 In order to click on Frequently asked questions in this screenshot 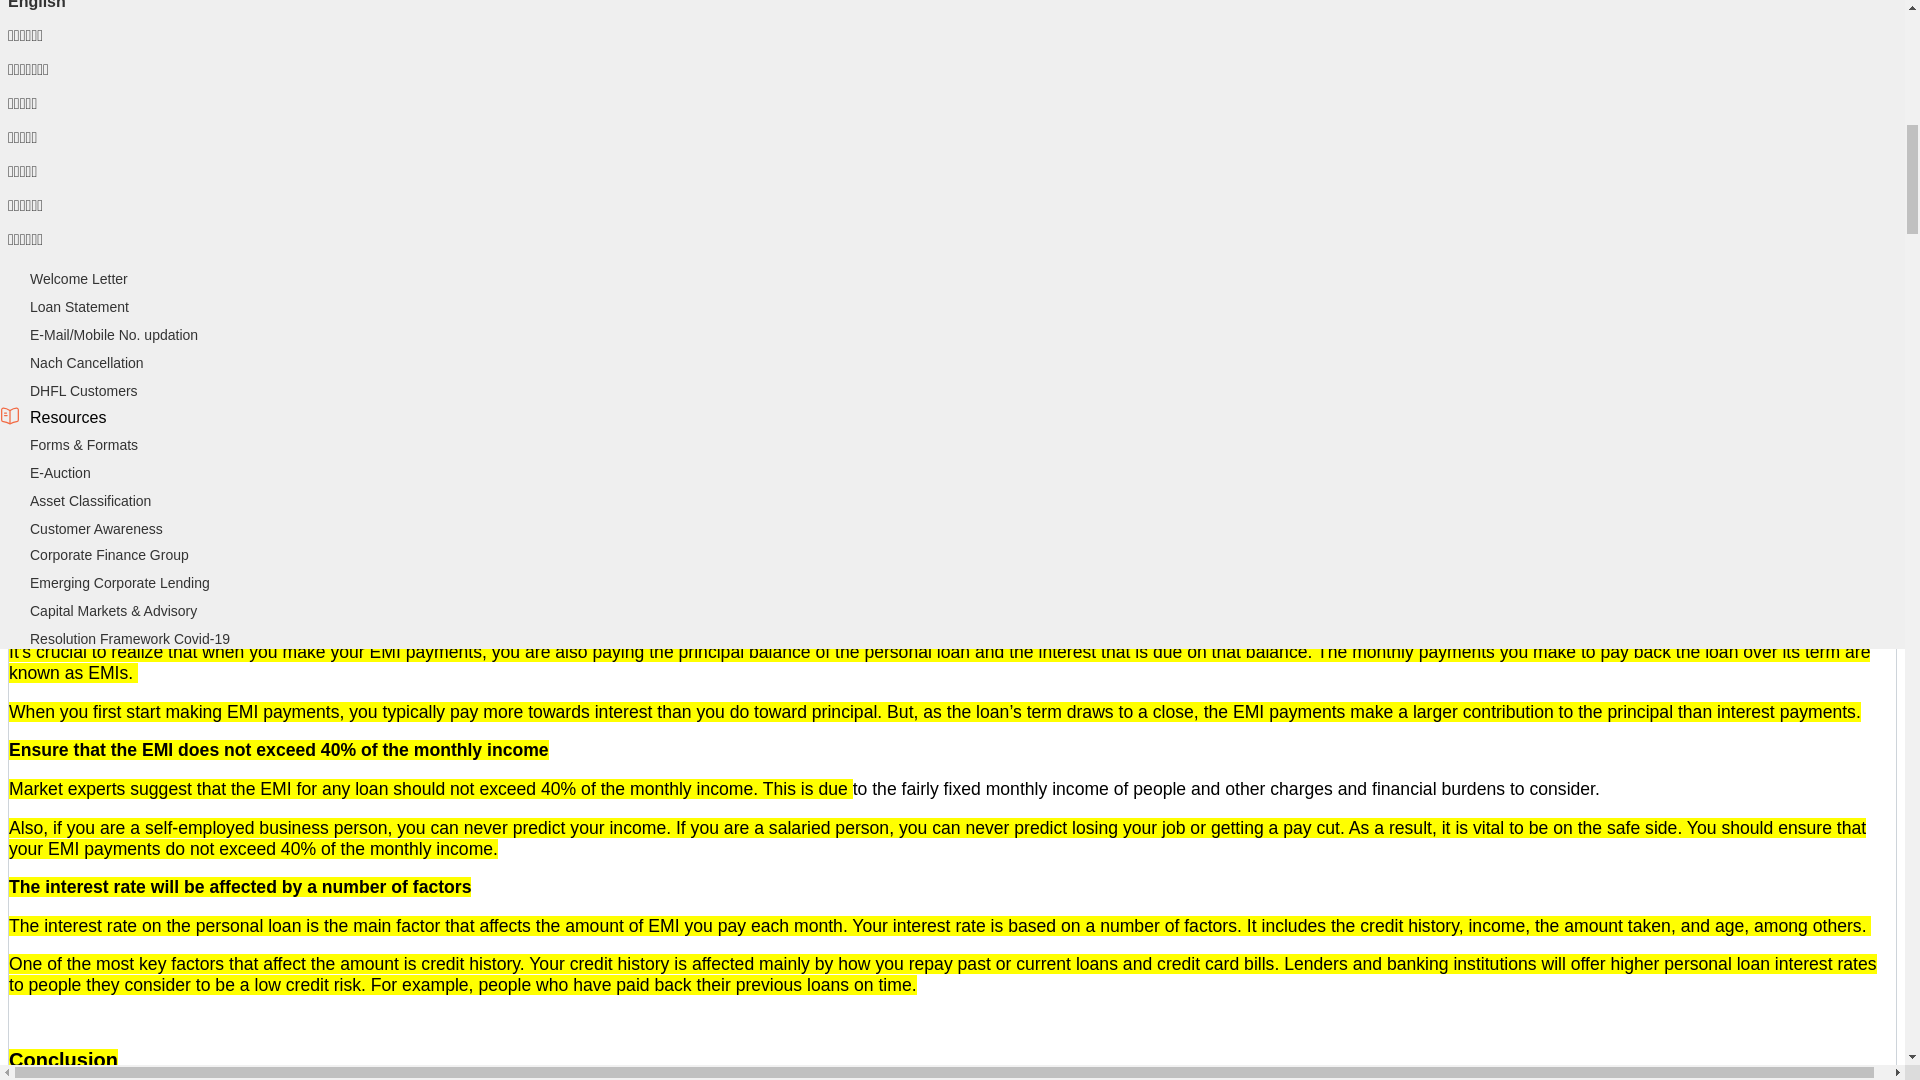, I will do `click(116, 28)`.